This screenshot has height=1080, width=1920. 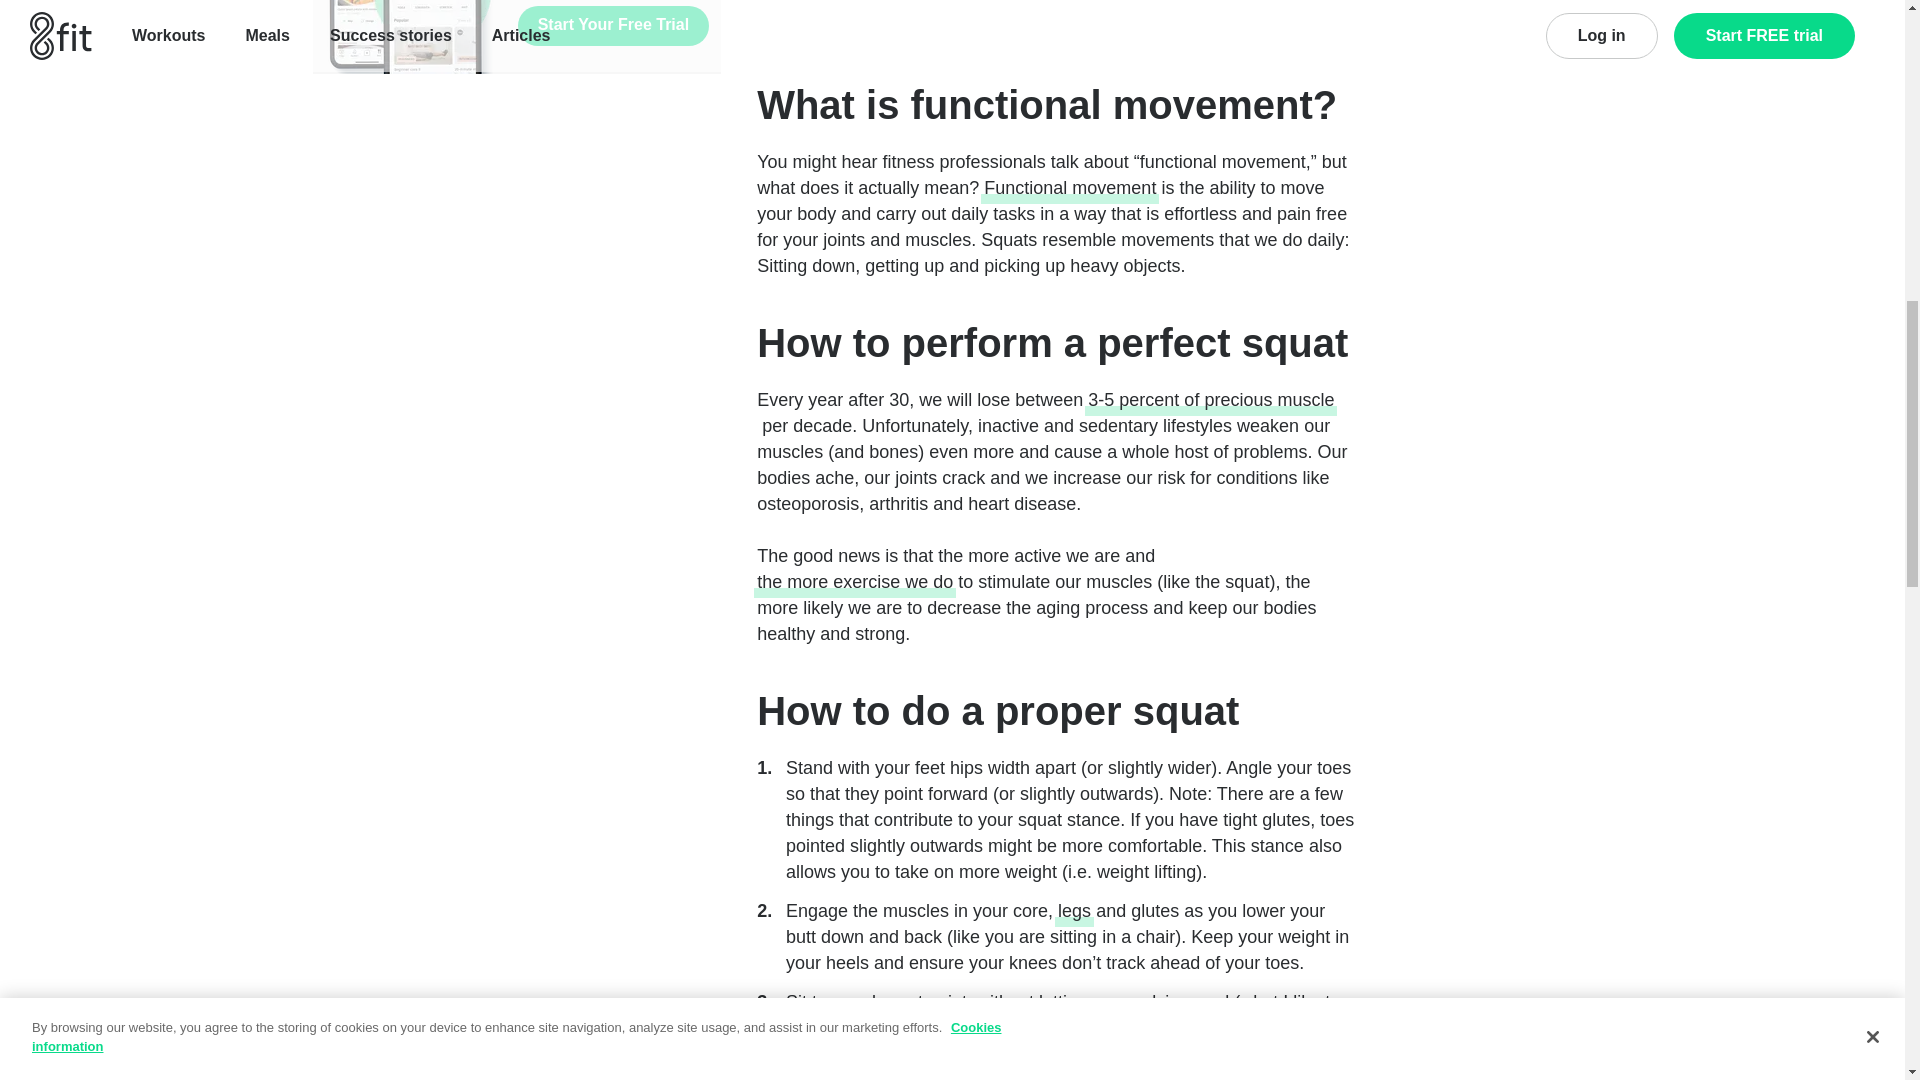 What do you see at coordinates (1211, 399) in the screenshot?
I see `3-5 percent of precious muscle` at bounding box center [1211, 399].